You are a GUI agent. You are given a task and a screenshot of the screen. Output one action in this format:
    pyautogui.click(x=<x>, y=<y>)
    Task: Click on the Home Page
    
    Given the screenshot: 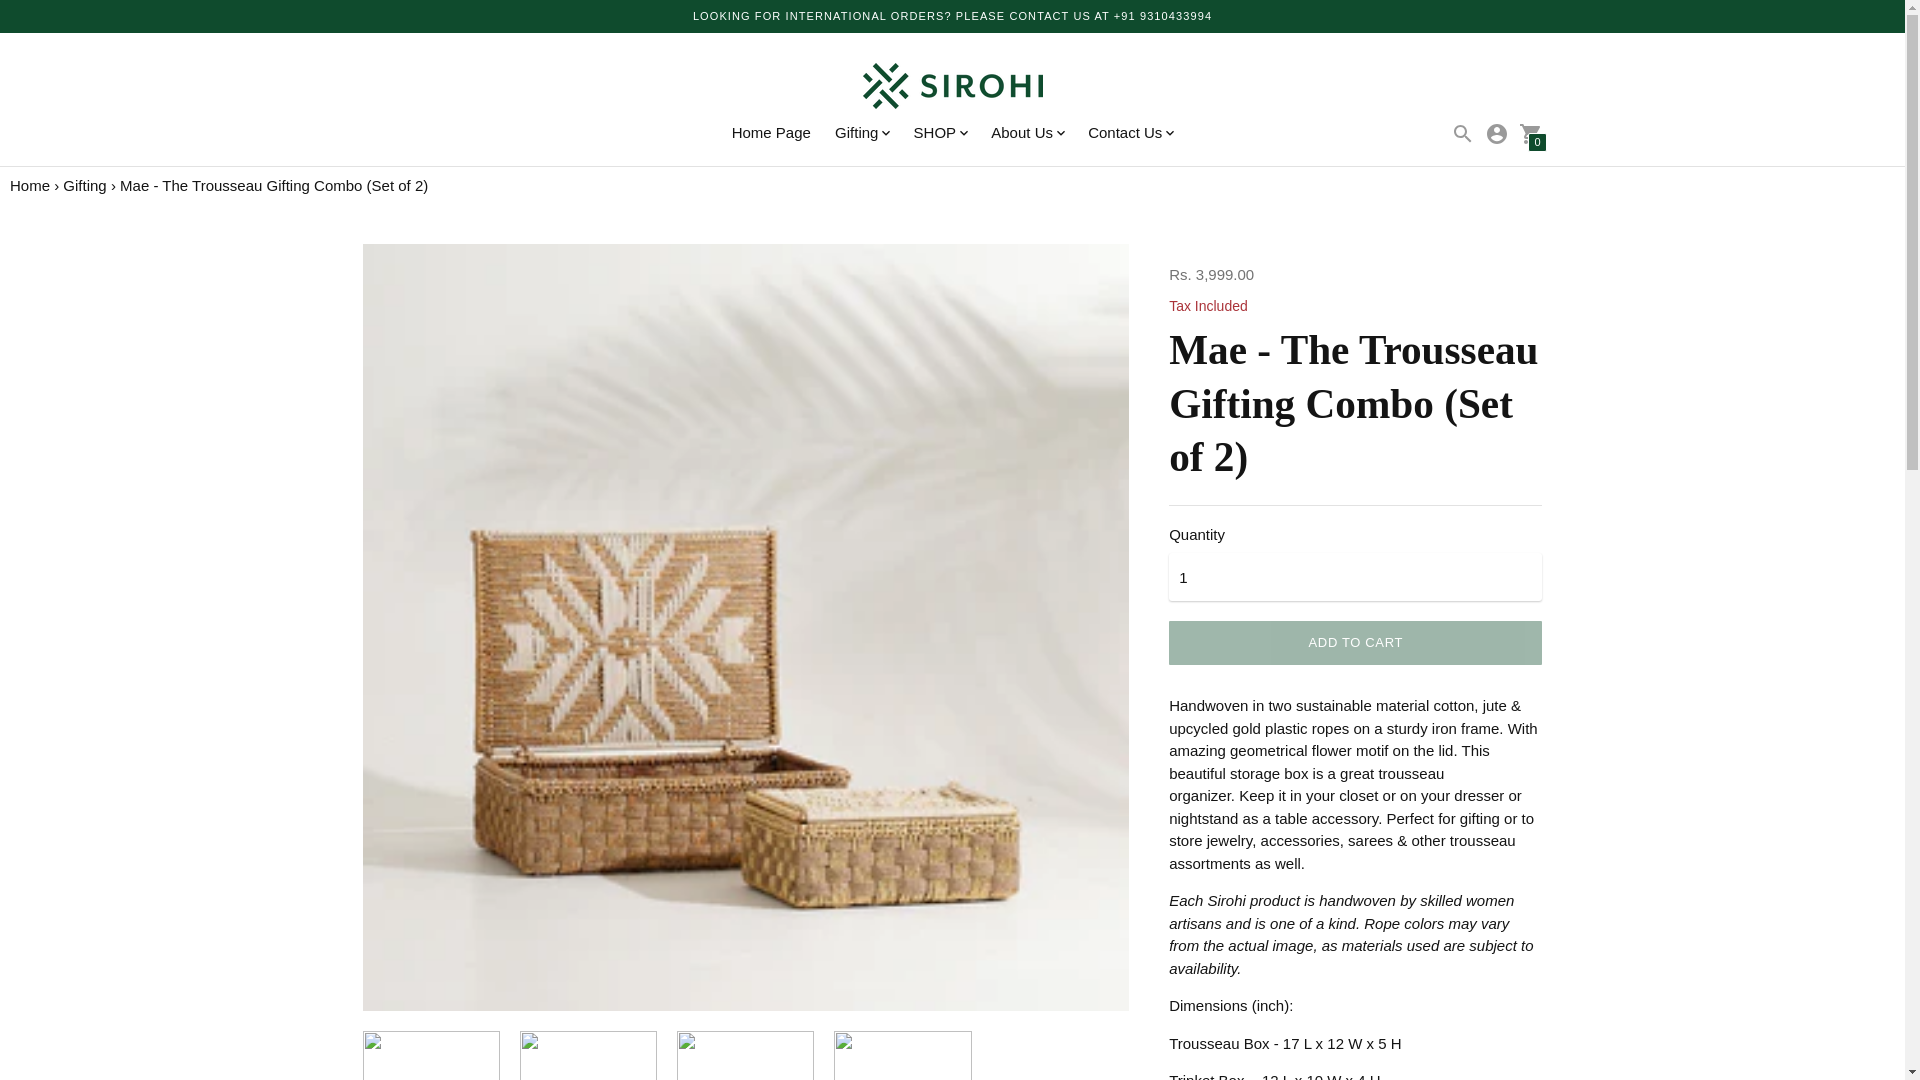 What is the action you would take?
    pyautogui.click(x=770, y=132)
    